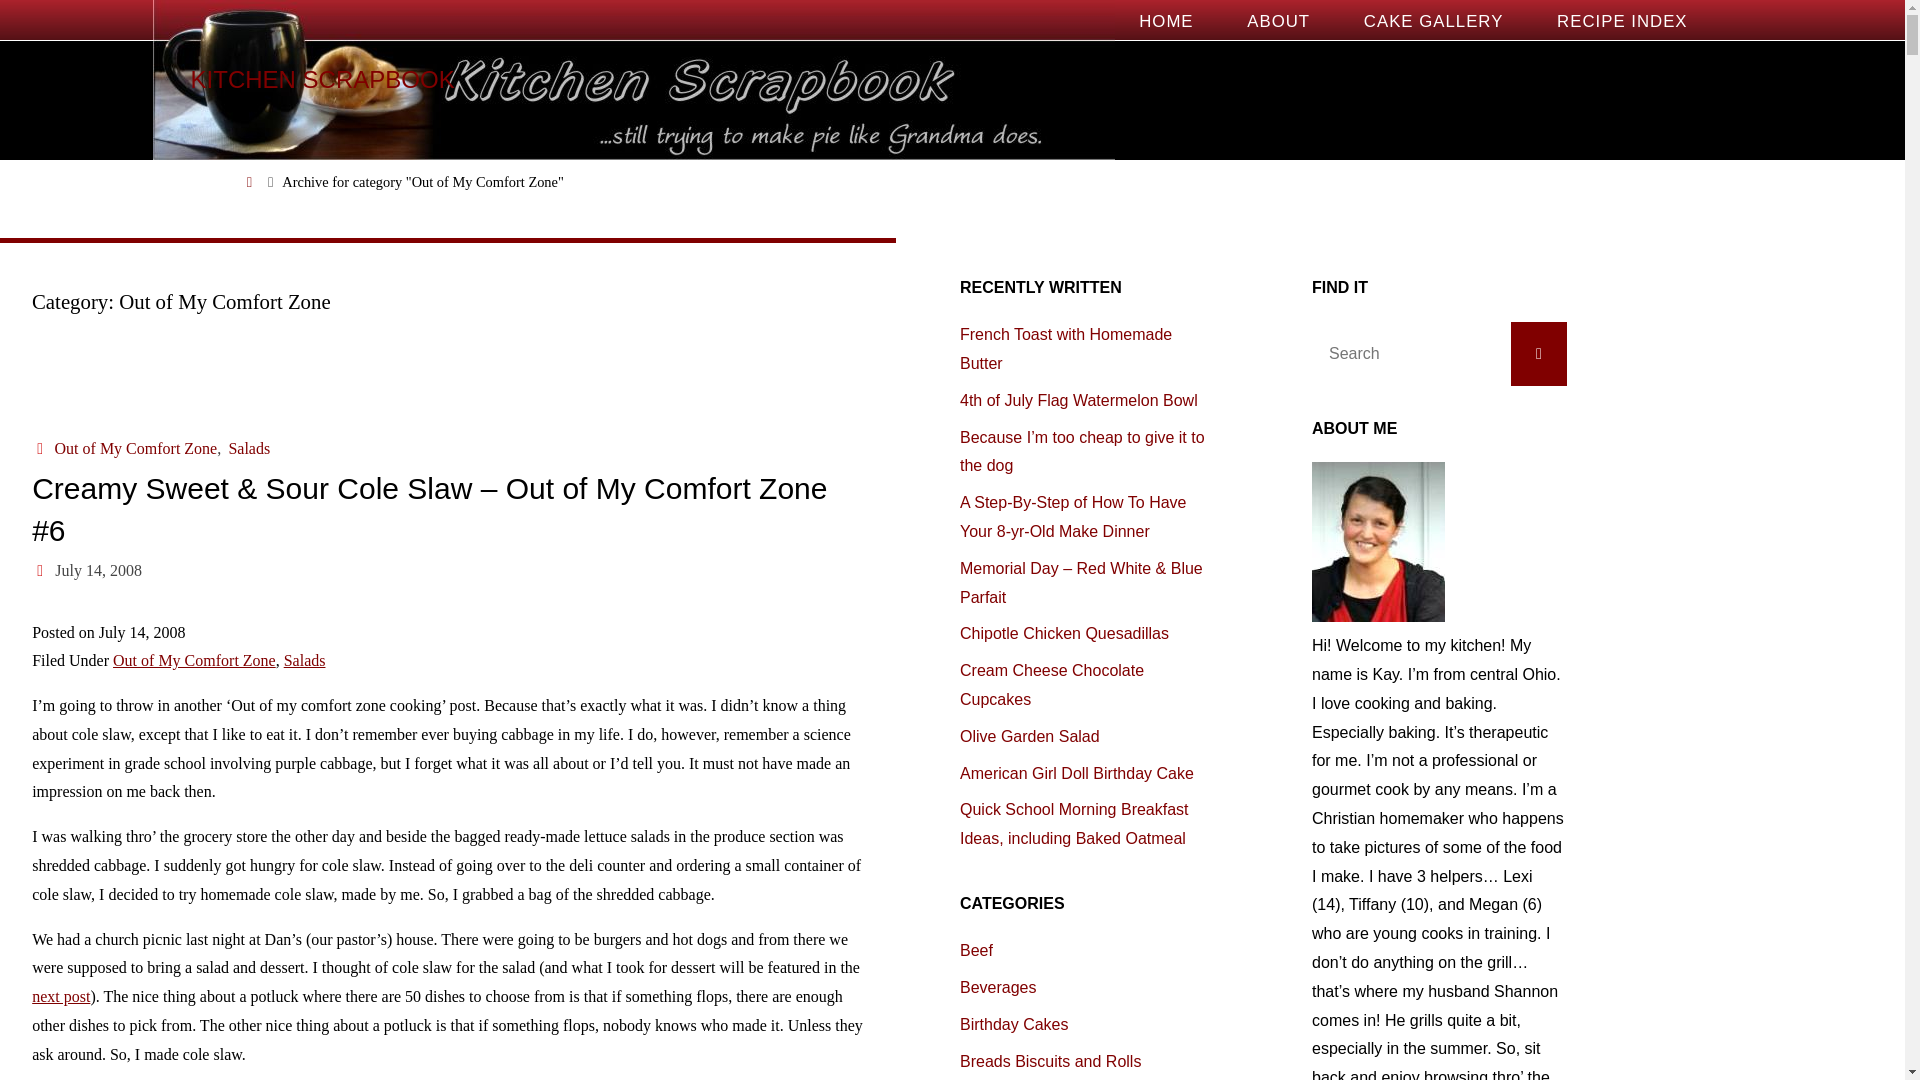  What do you see at coordinates (134, 448) in the screenshot?
I see `Out of My Comfort Zone` at bounding box center [134, 448].